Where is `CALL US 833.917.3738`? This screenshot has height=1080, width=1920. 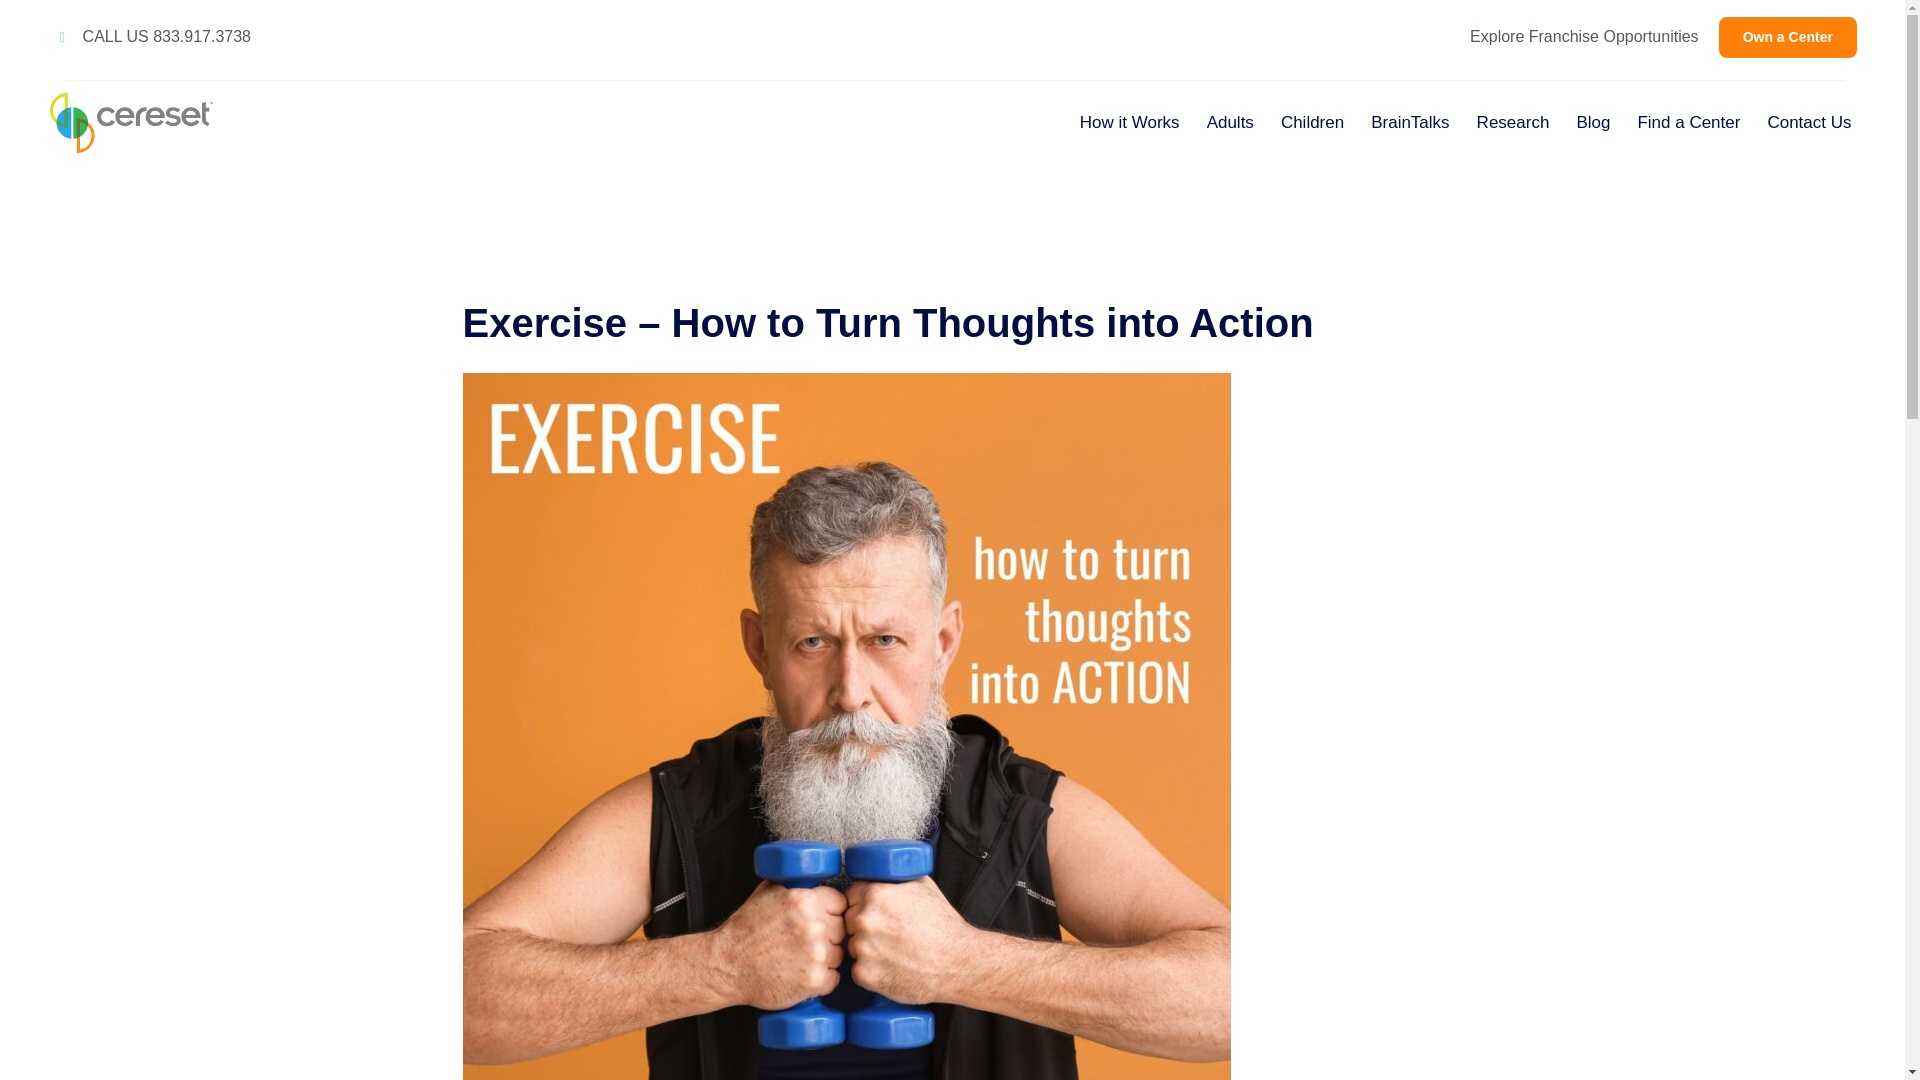
CALL US 833.917.3738 is located at coordinates (155, 37).